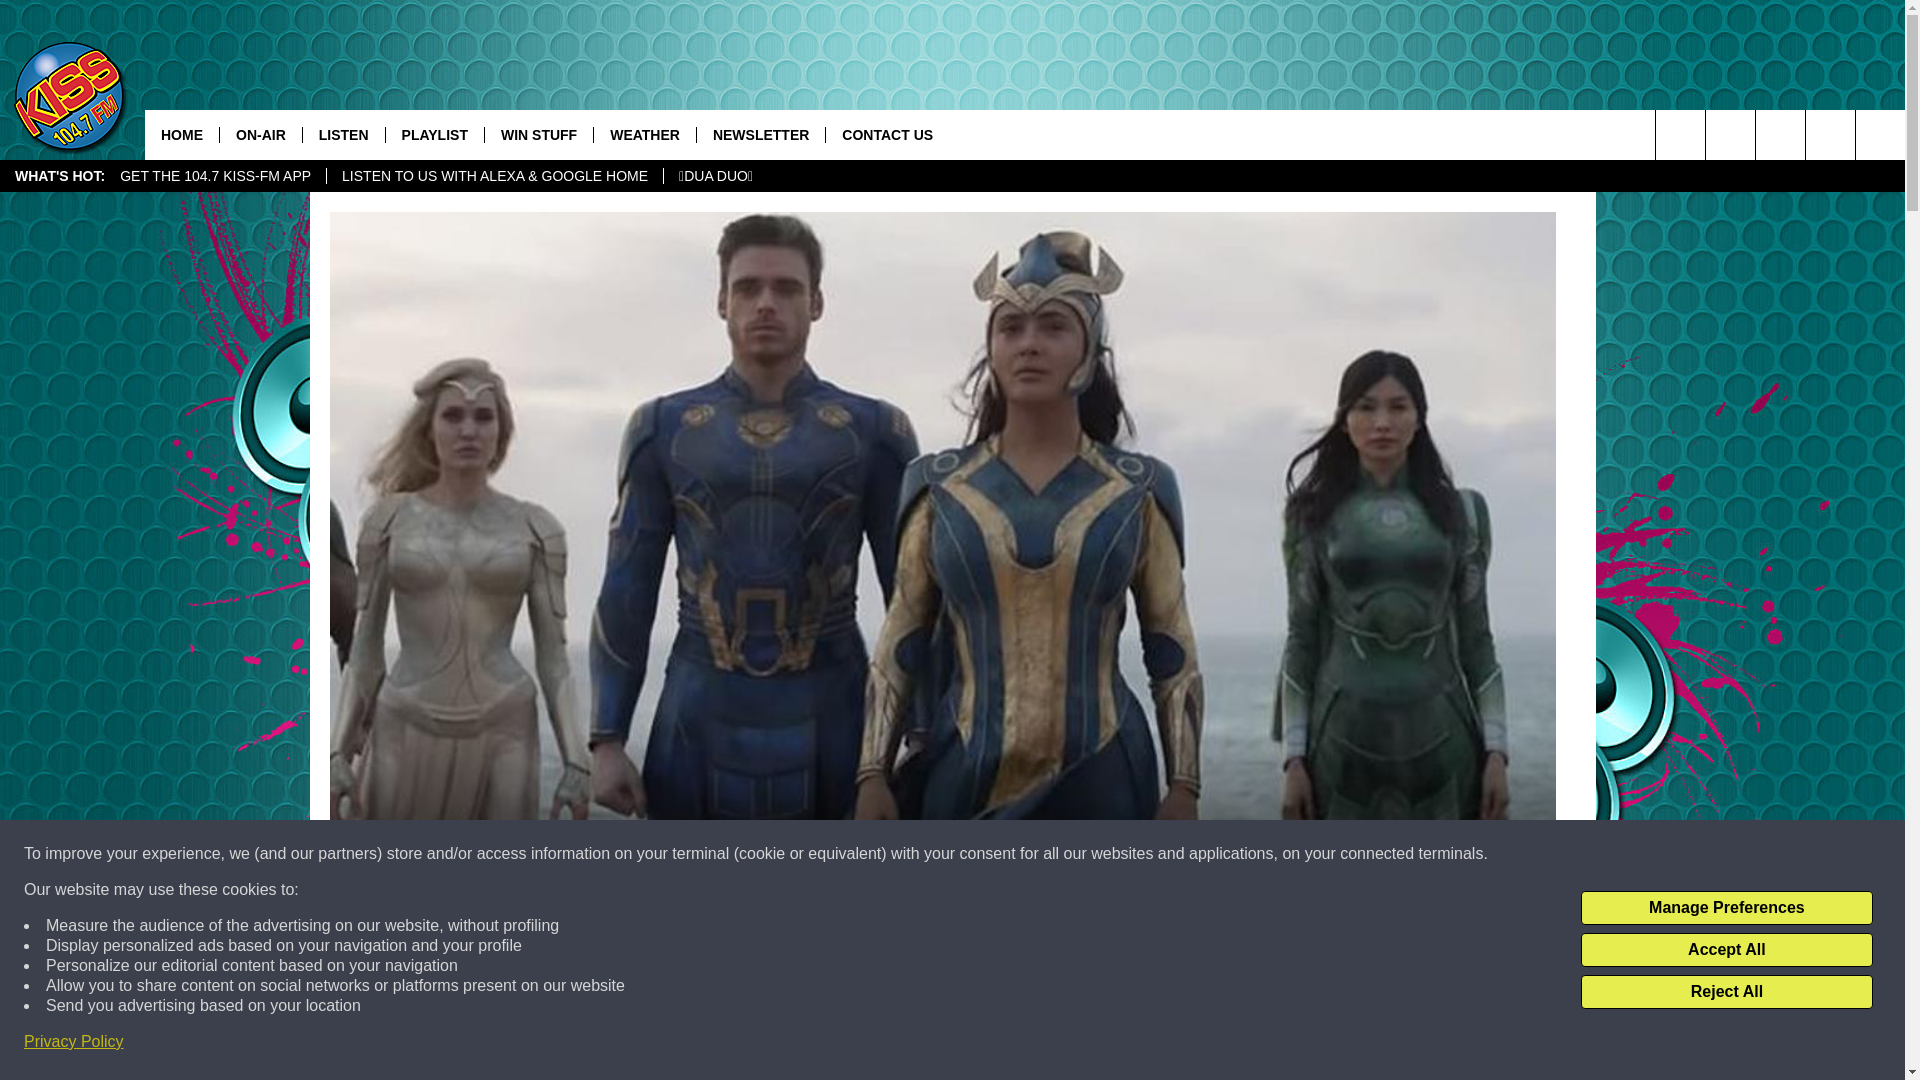  What do you see at coordinates (1202, 1044) in the screenshot?
I see `Share on Twitter` at bounding box center [1202, 1044].